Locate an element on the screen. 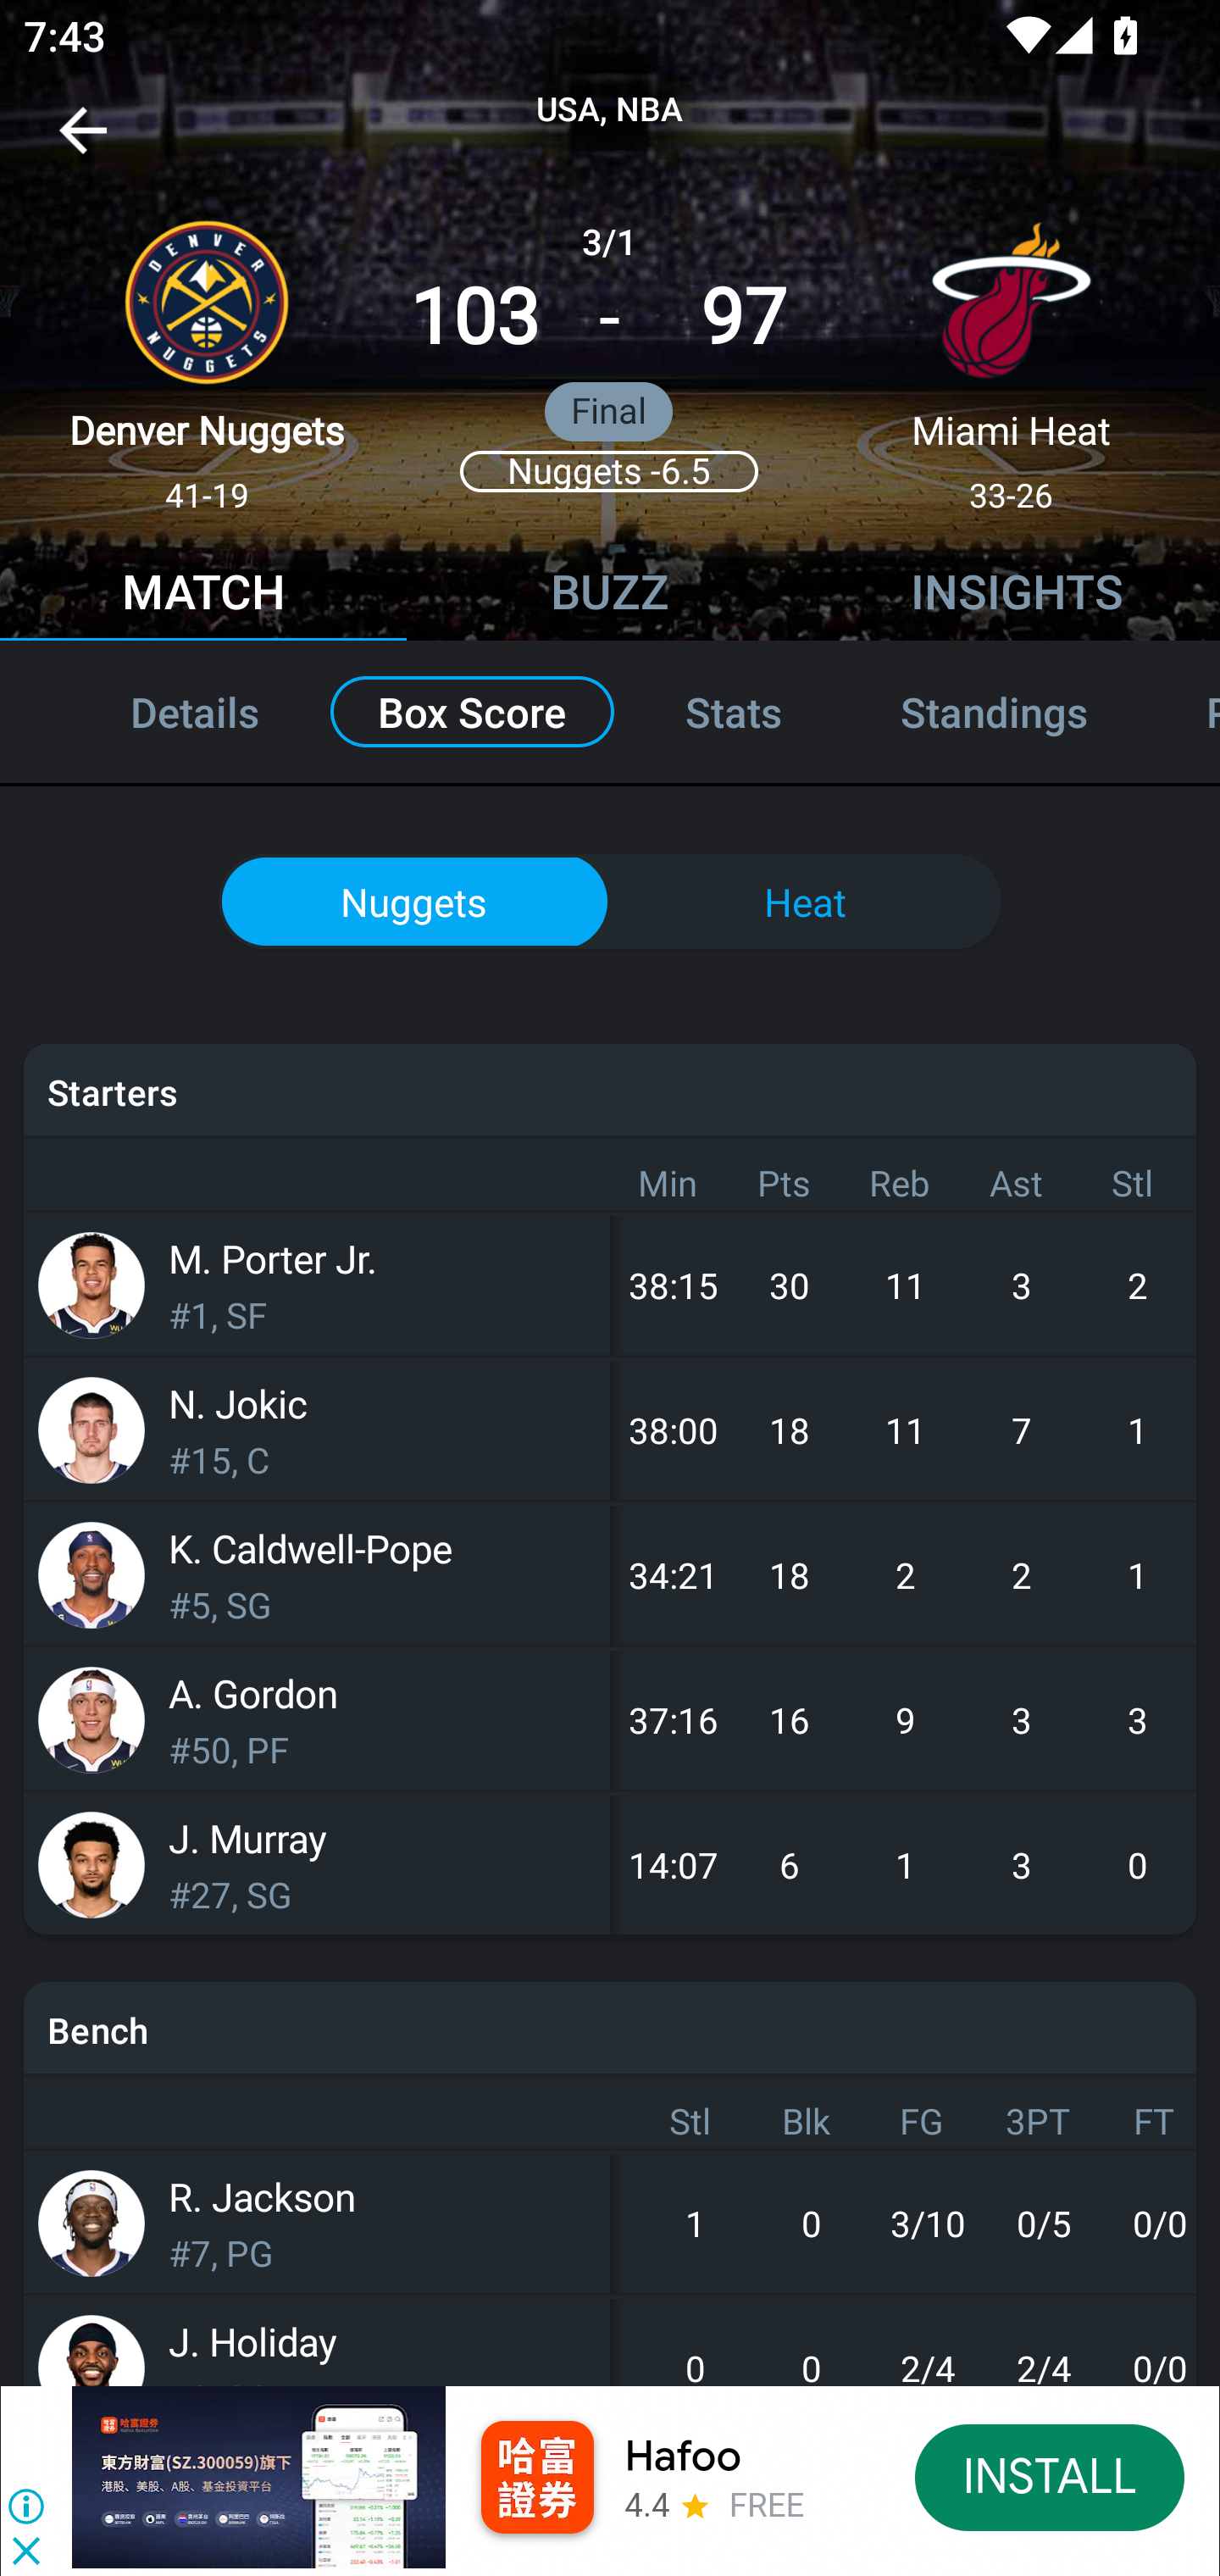 This screenshot has width=1220, height=2576. Miami Heat 33-26 is located at coordinates (1012, 353).